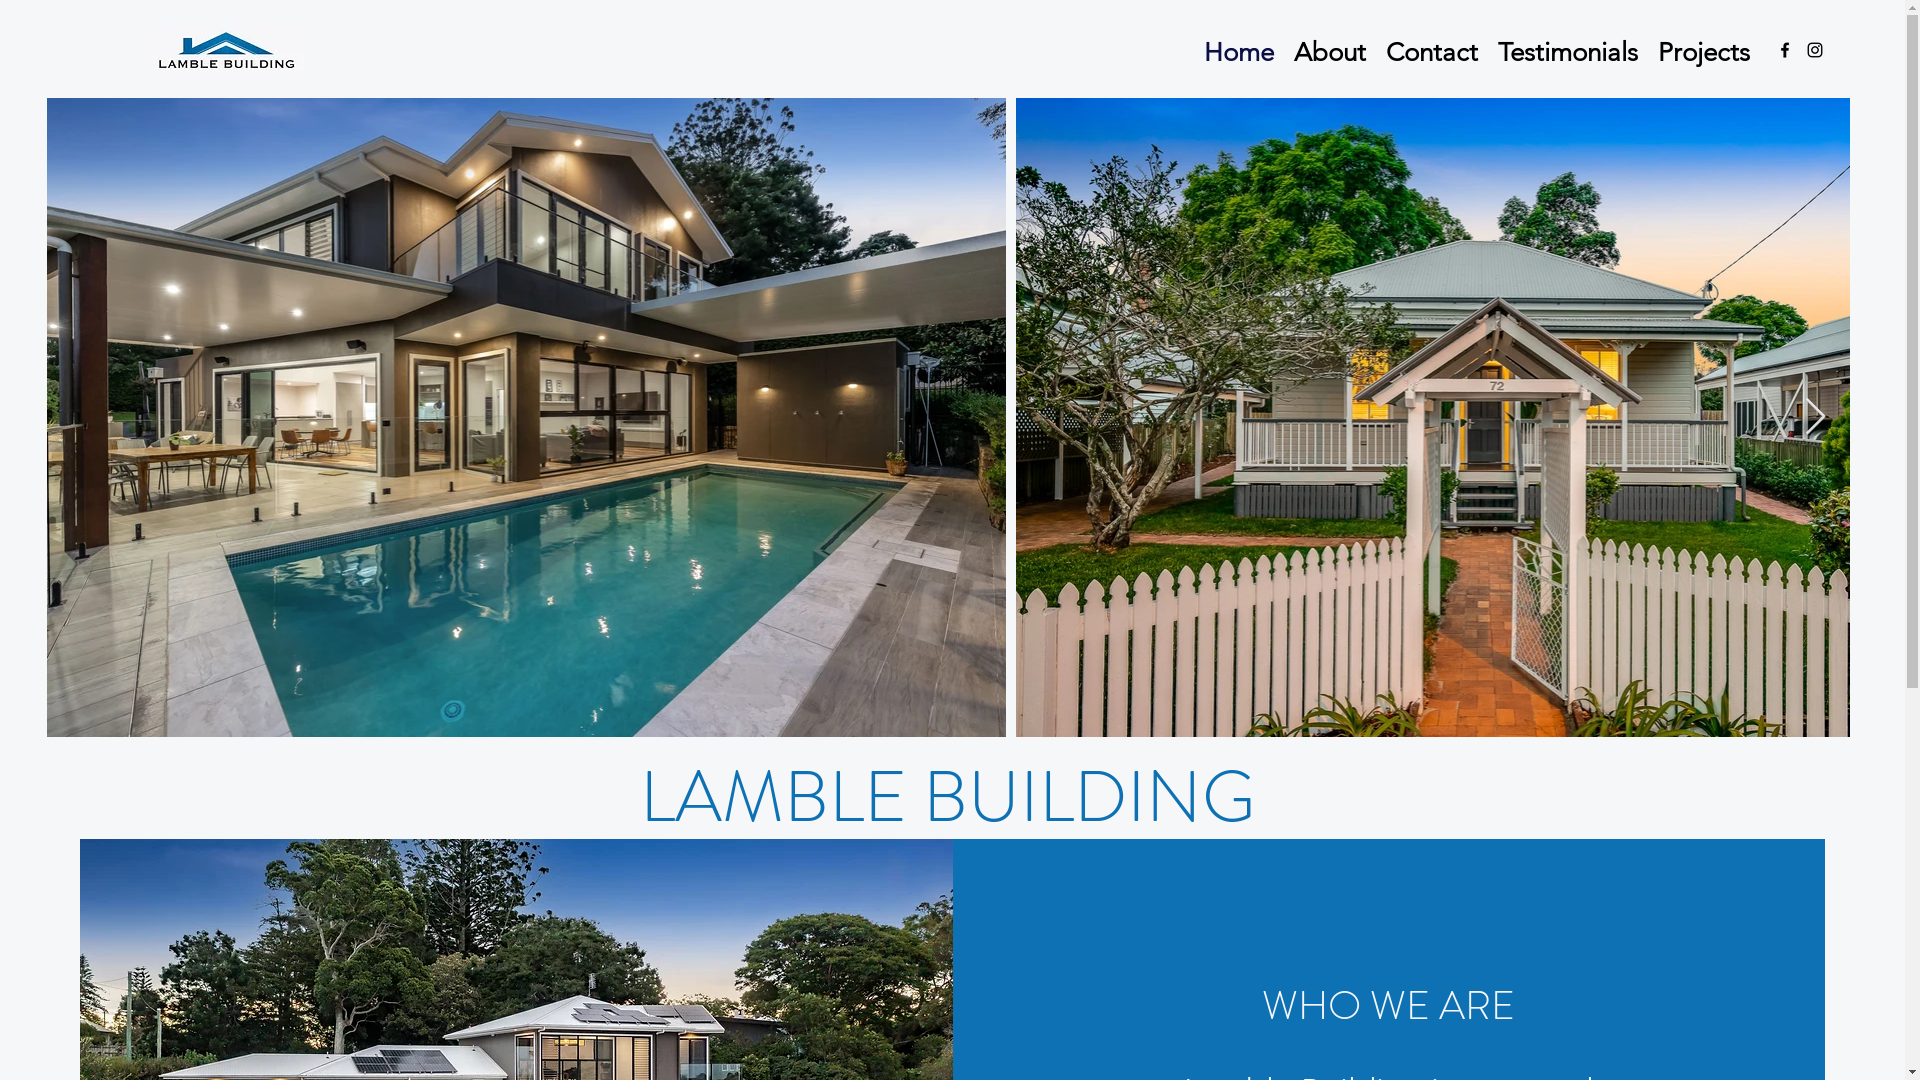 This screenshot has width=1920, height=1080. What do you see at coordinates (1432, 50) in the screenshot?
I see `Contact` at bounding box center [1432, 50].